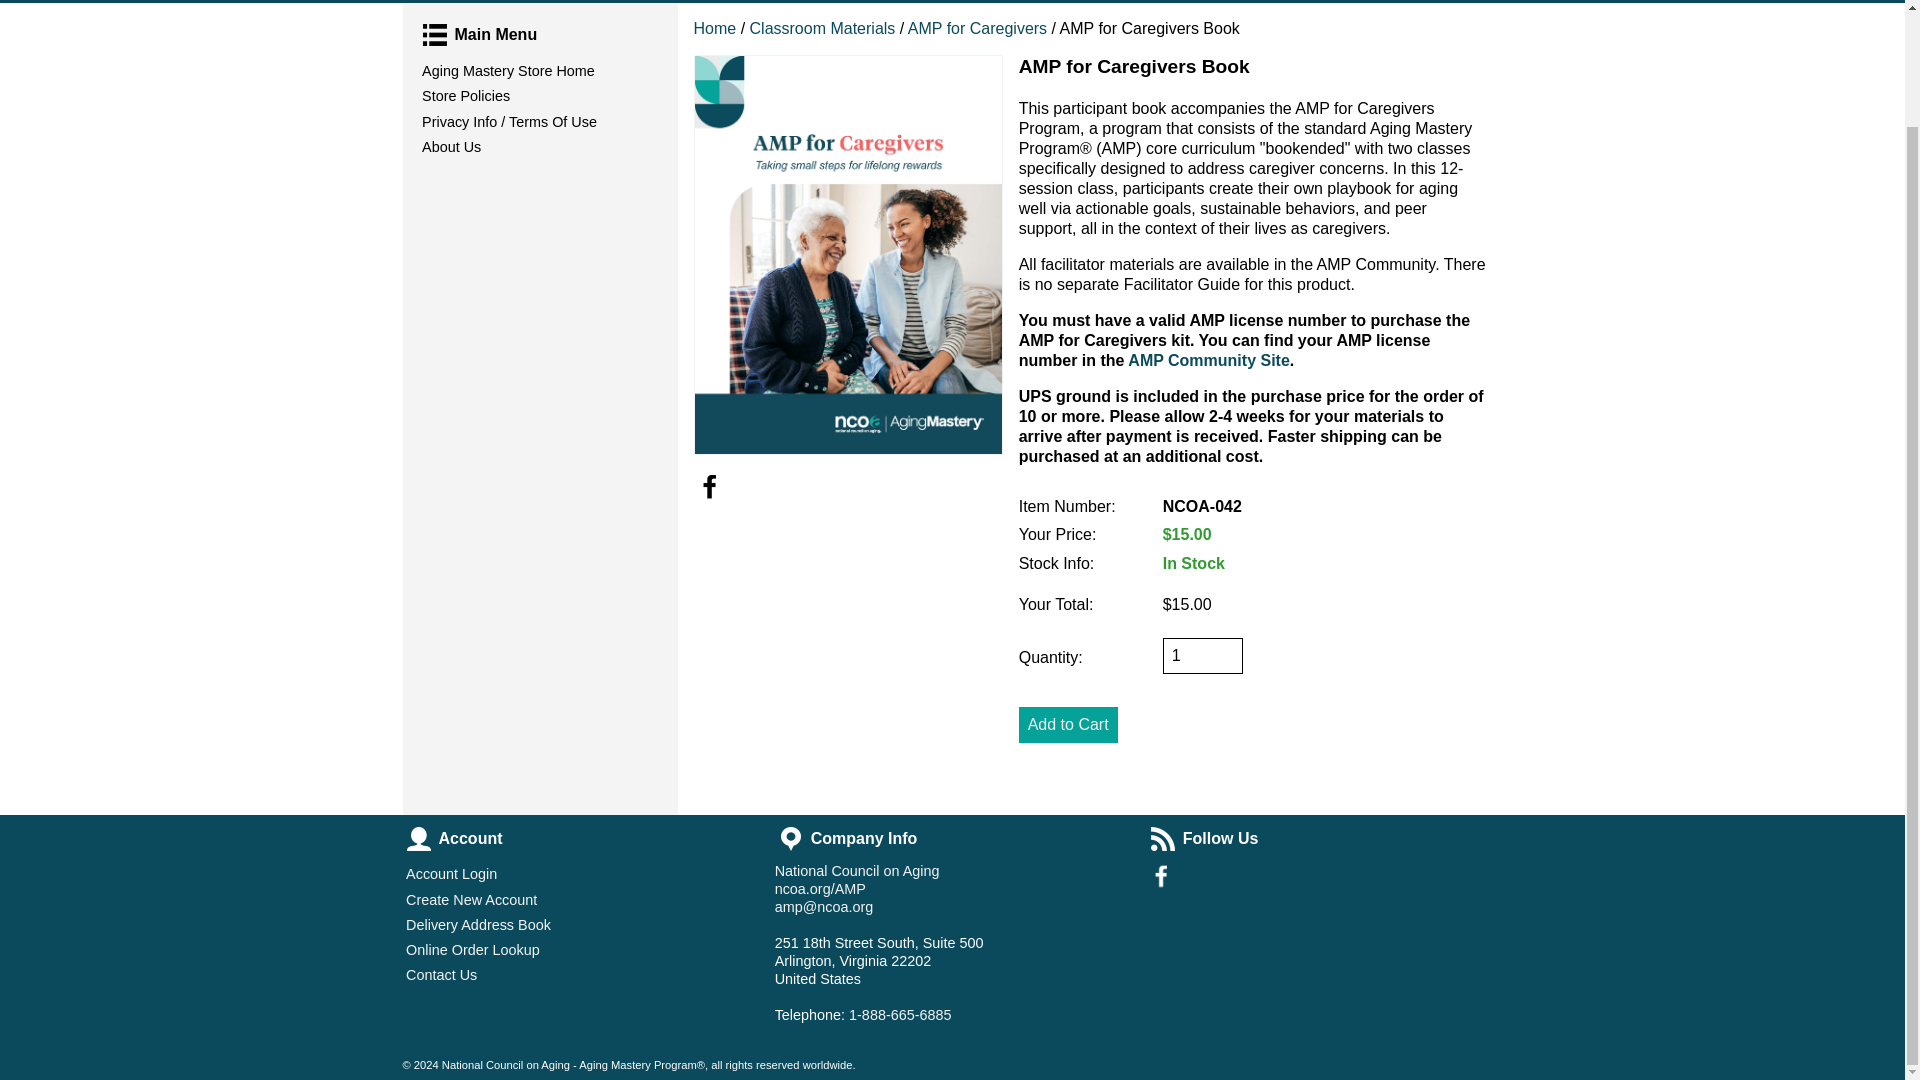 Image resolution: width=1920 pixels, height=1080 pixels. I want to click on Online Order Lookup, so click(580, 950).